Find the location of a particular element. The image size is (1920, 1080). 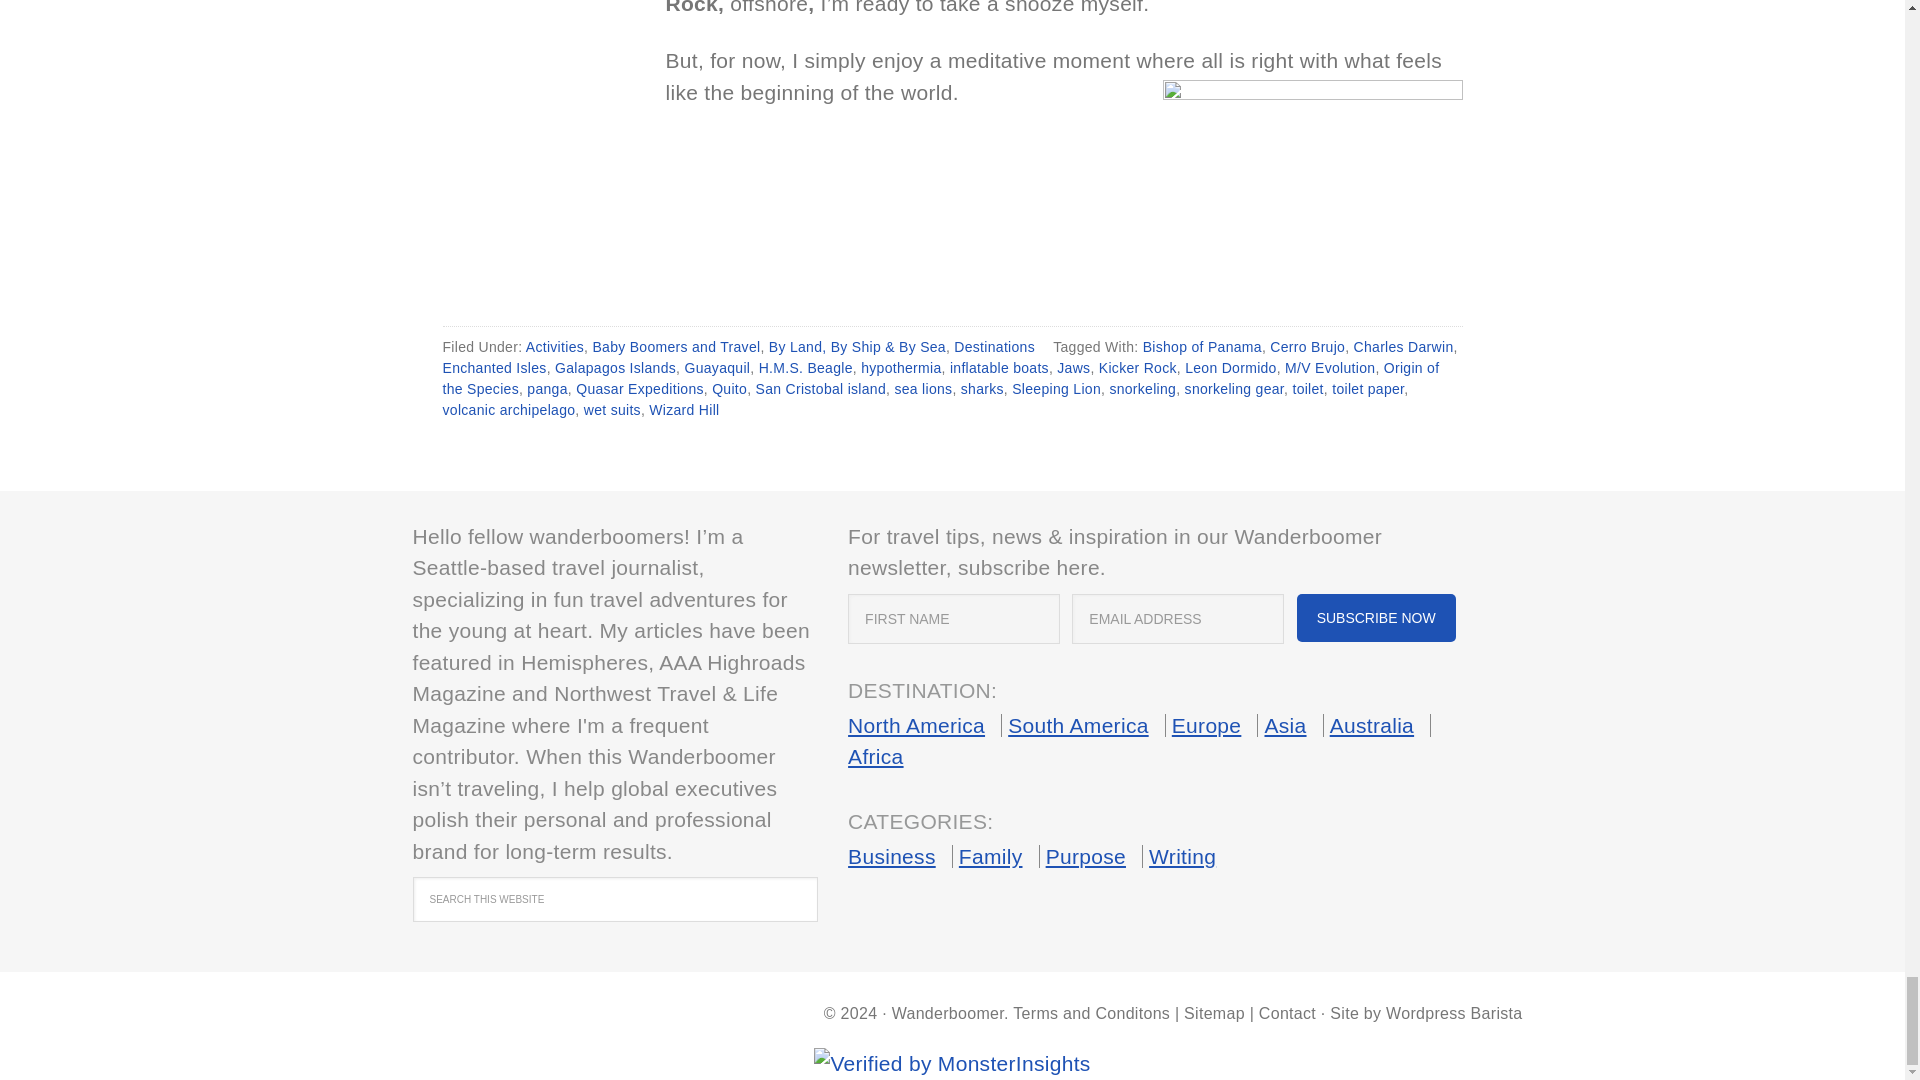

SUBSCRIBE NOW is located at coordinates (1376, 618).